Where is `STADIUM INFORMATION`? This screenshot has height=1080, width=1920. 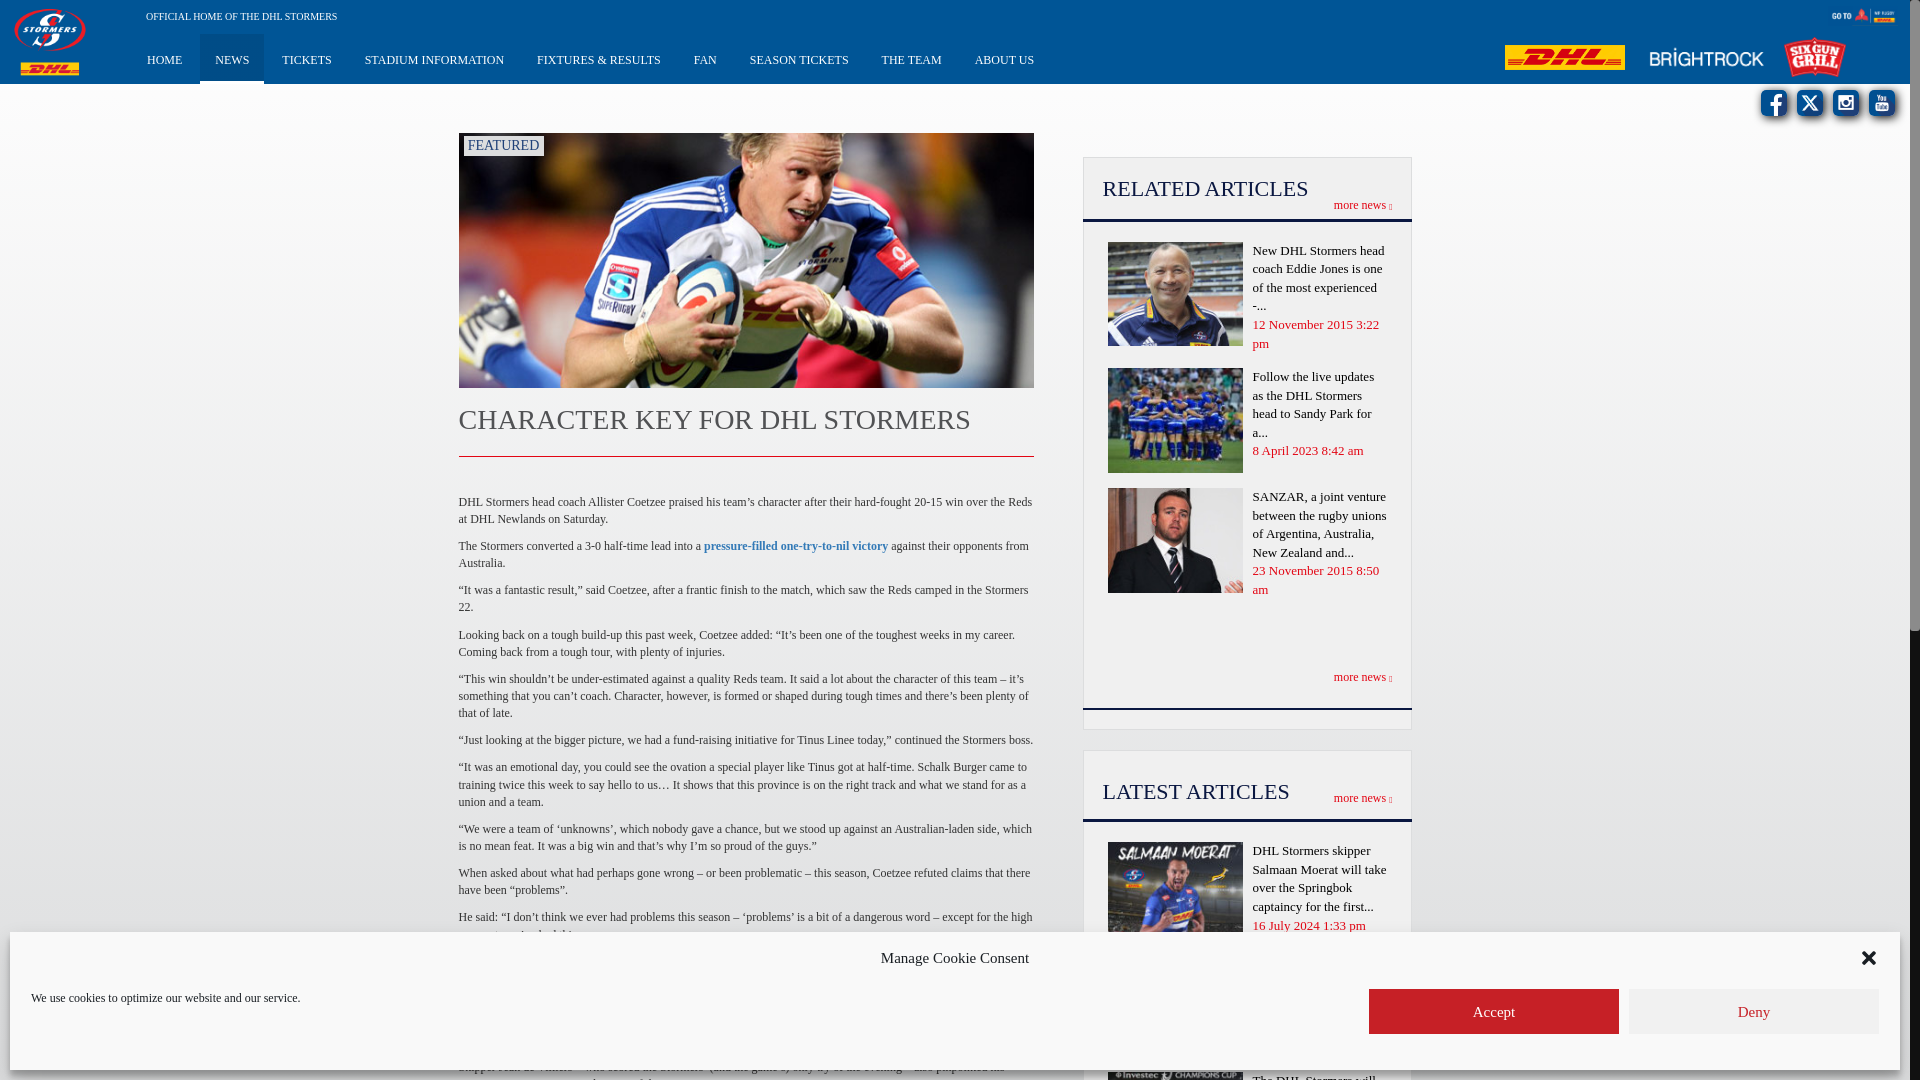
STADIUM INFORMATION is located at coordinates (434, 58).